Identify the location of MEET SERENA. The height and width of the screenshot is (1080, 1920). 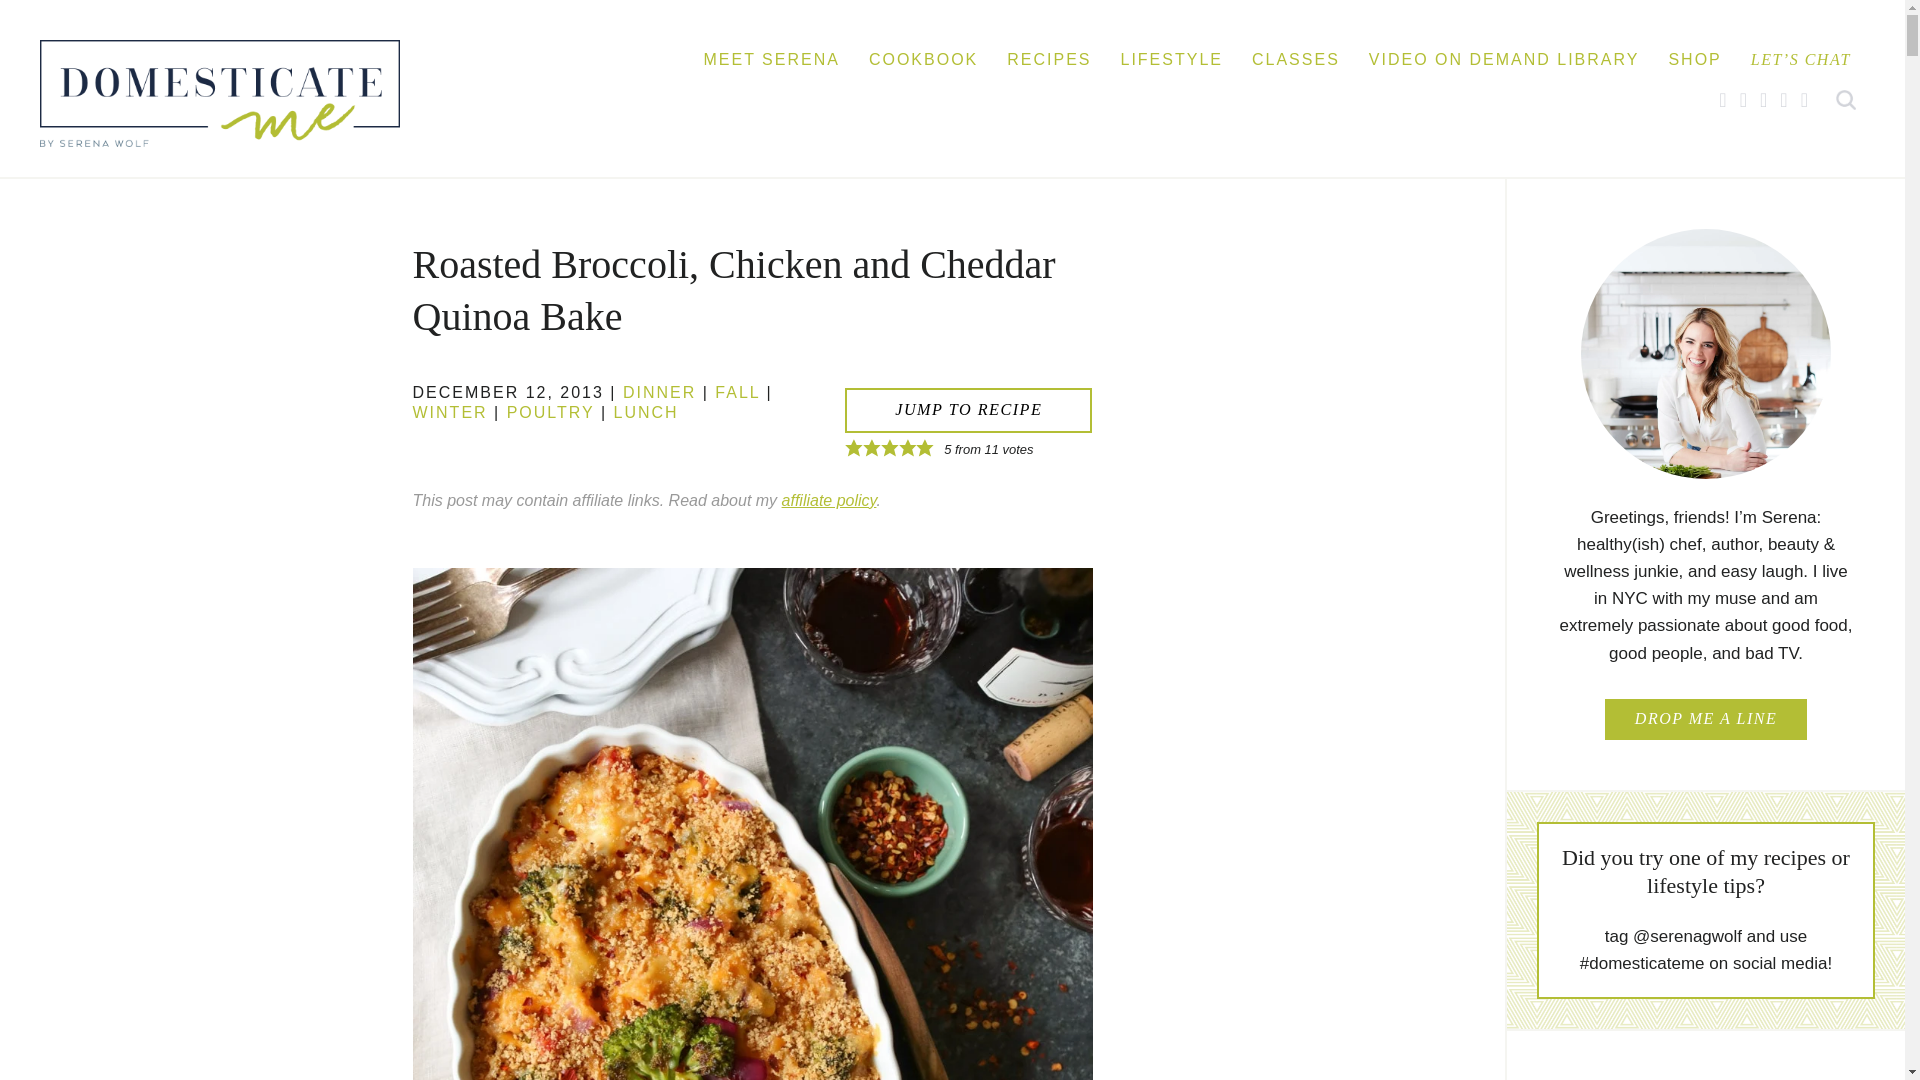
(770, 57).